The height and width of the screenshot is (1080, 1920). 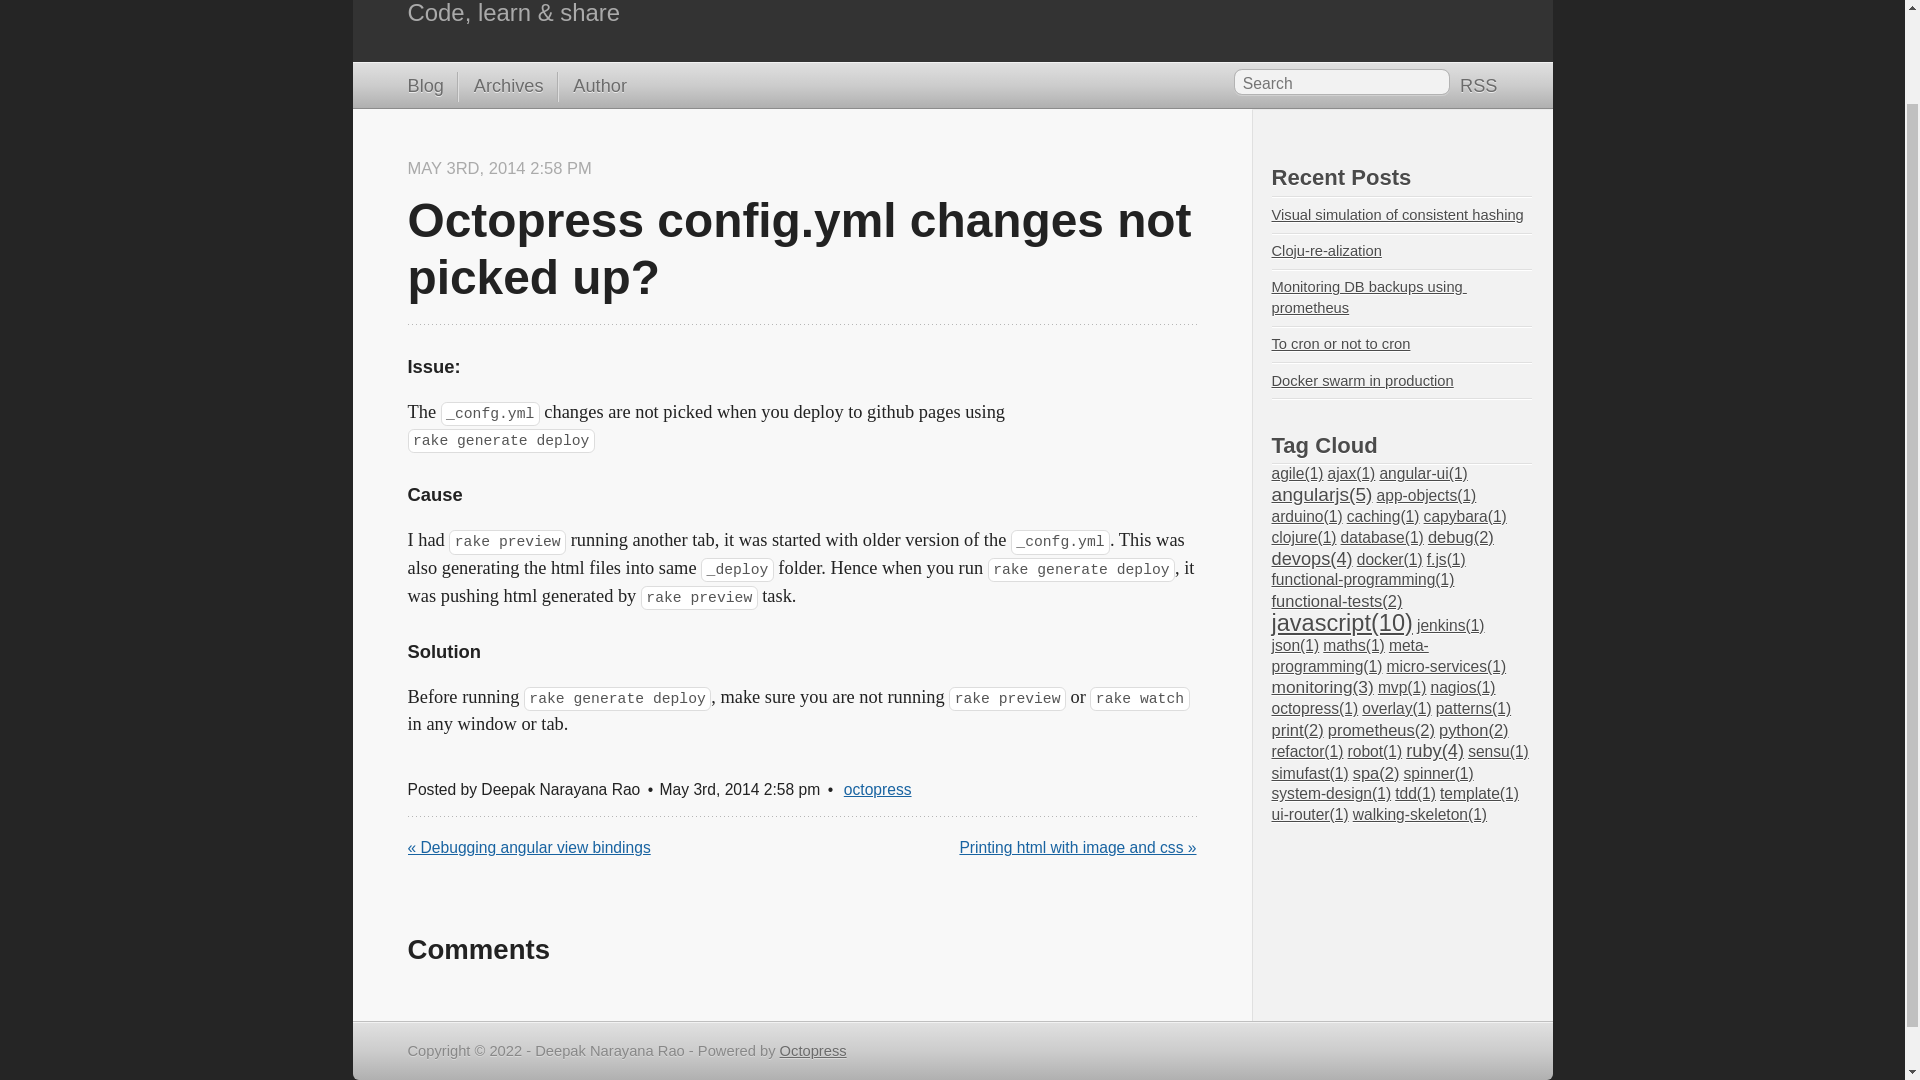 I want to click on octopress, so click(x=878, y=789).